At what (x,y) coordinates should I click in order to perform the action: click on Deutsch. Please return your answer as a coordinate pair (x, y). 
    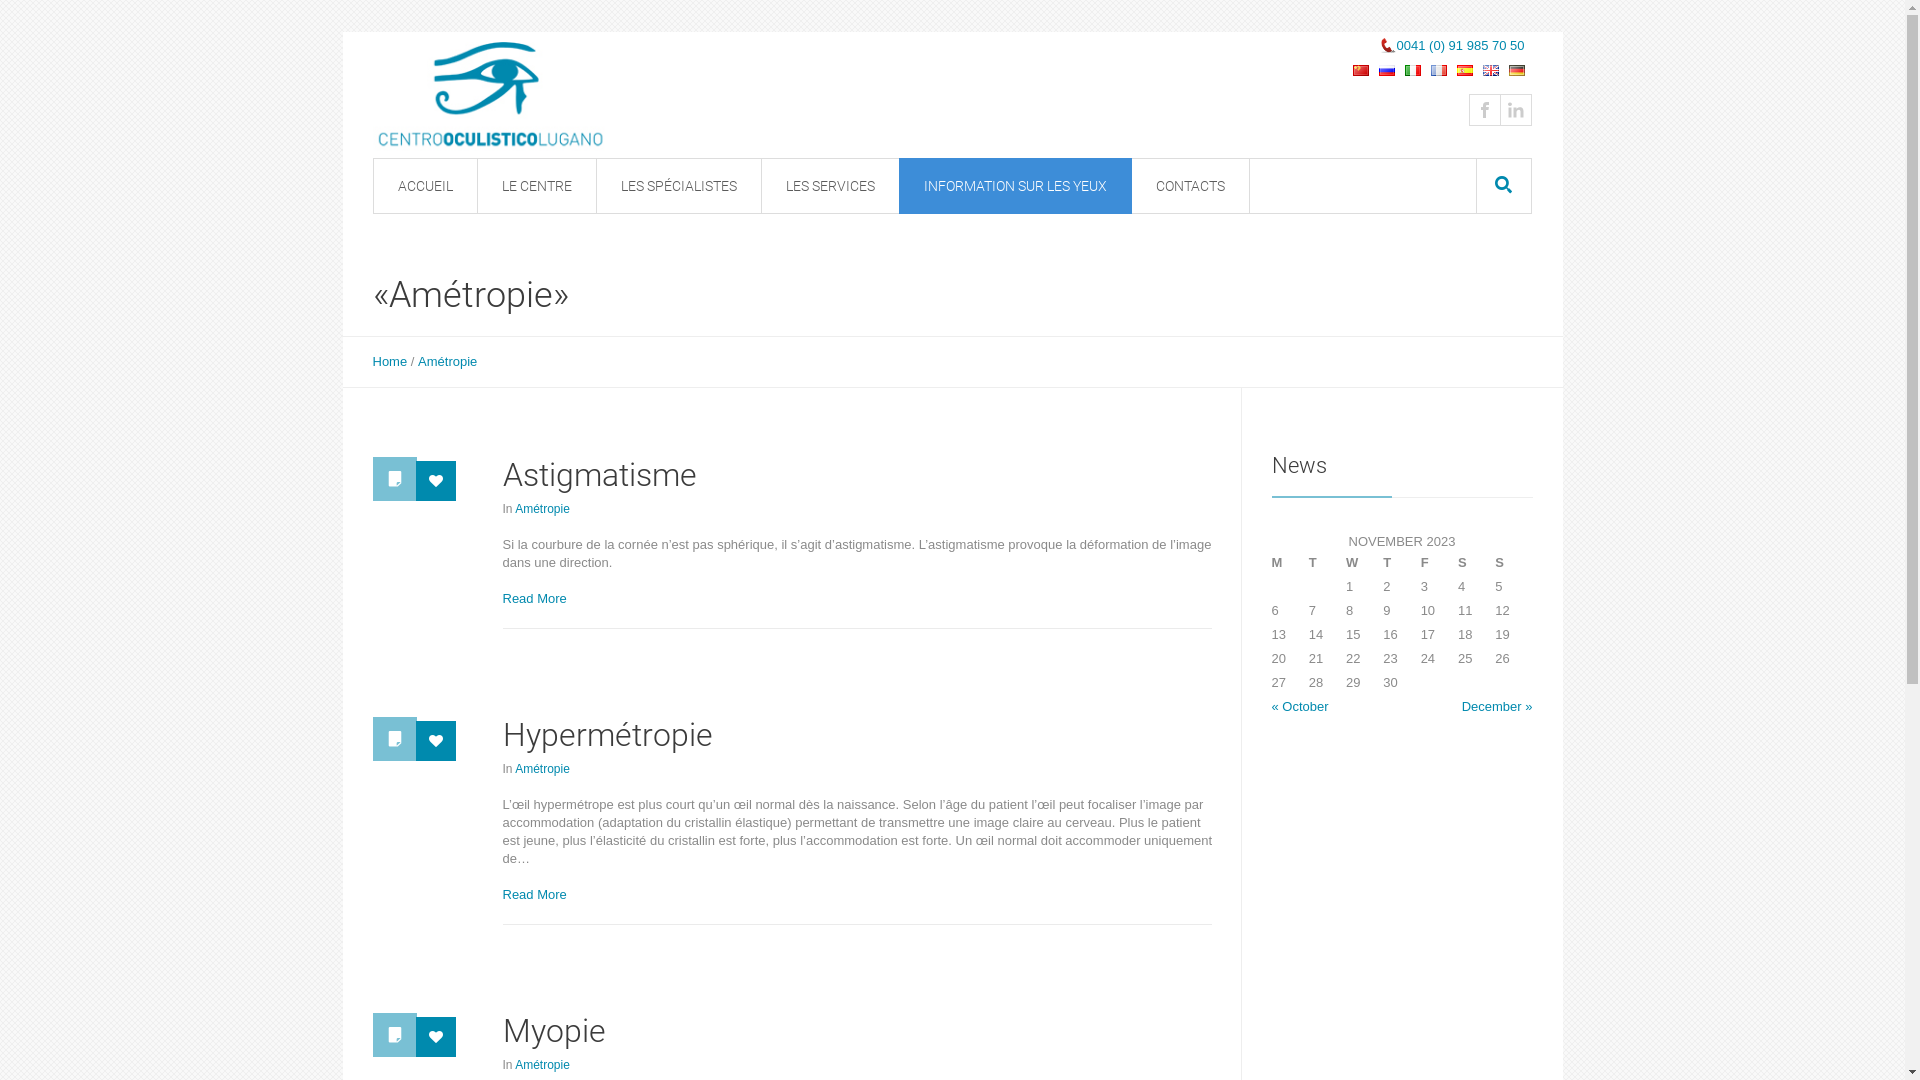
    Looking at the image, I should click on (1516, 70).